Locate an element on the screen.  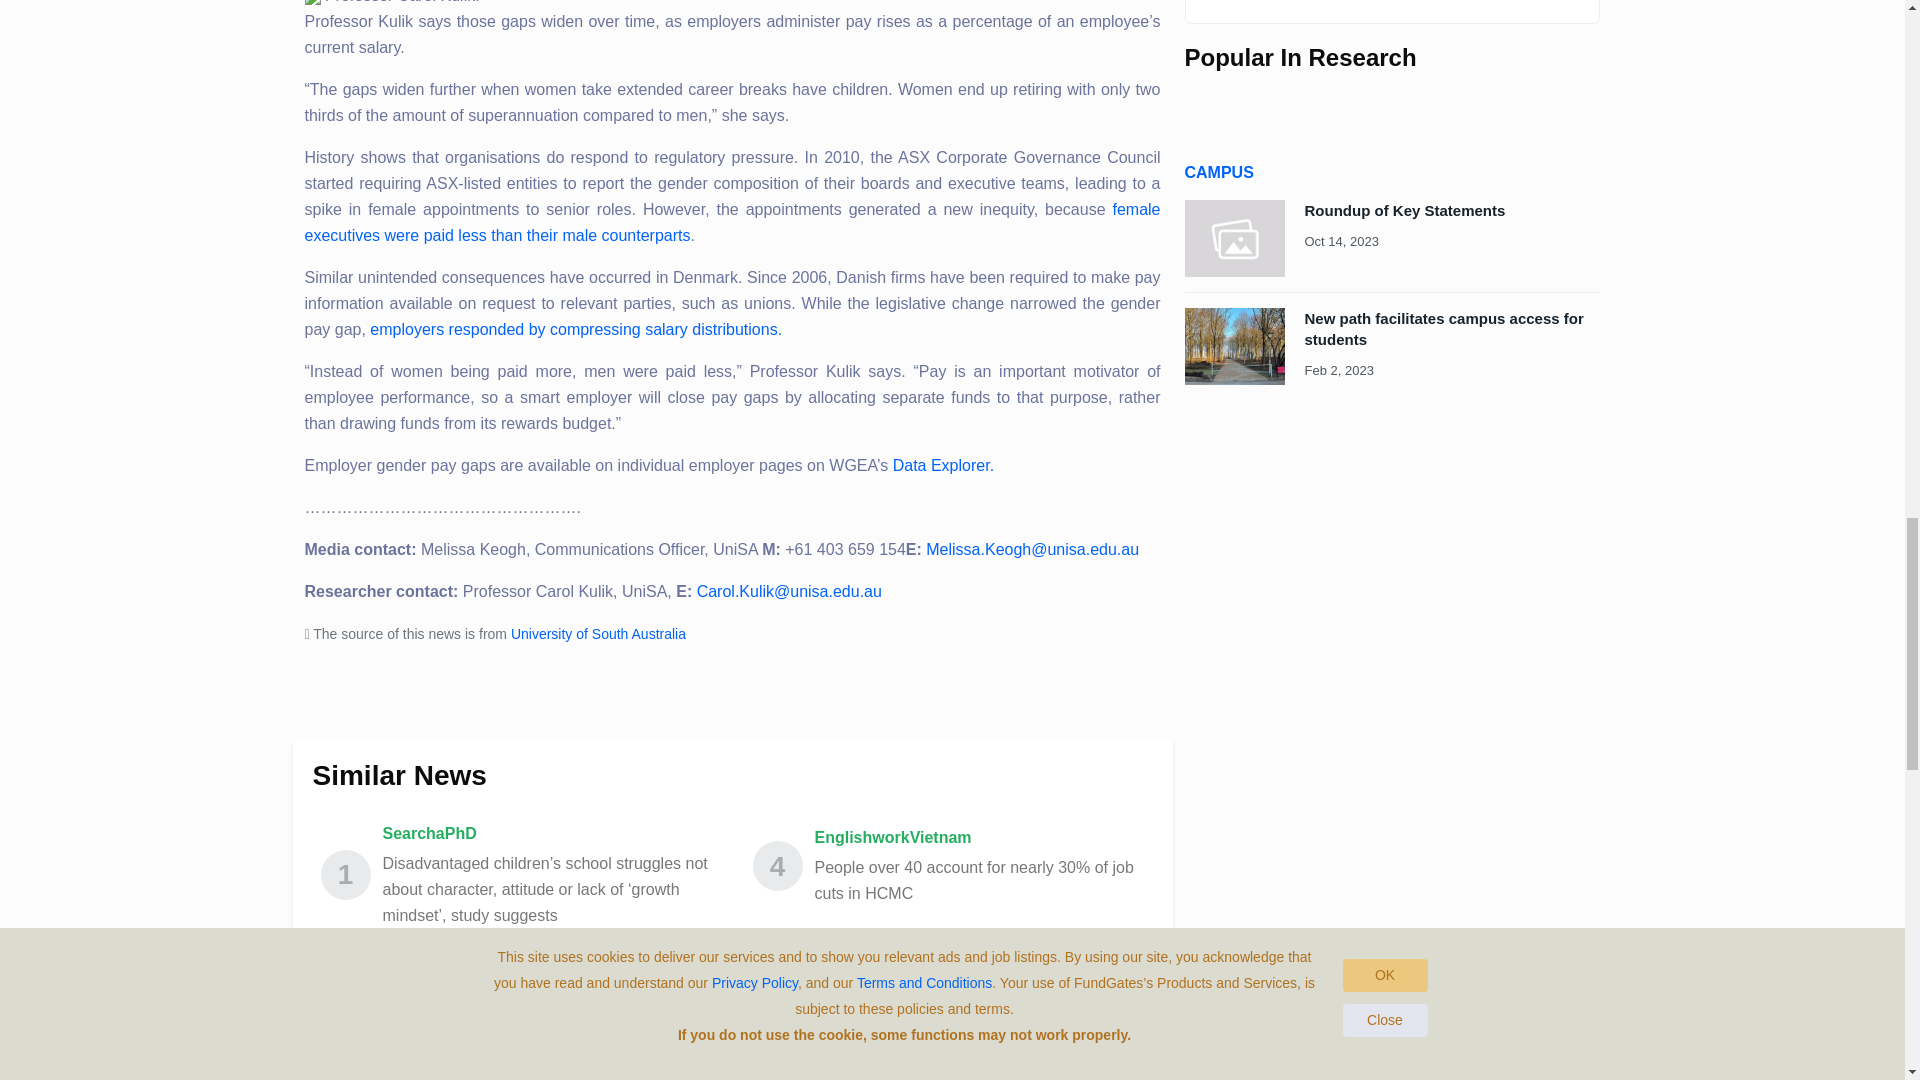
employers responded by compressing salary distributions. is located at coordinates (576, 329).